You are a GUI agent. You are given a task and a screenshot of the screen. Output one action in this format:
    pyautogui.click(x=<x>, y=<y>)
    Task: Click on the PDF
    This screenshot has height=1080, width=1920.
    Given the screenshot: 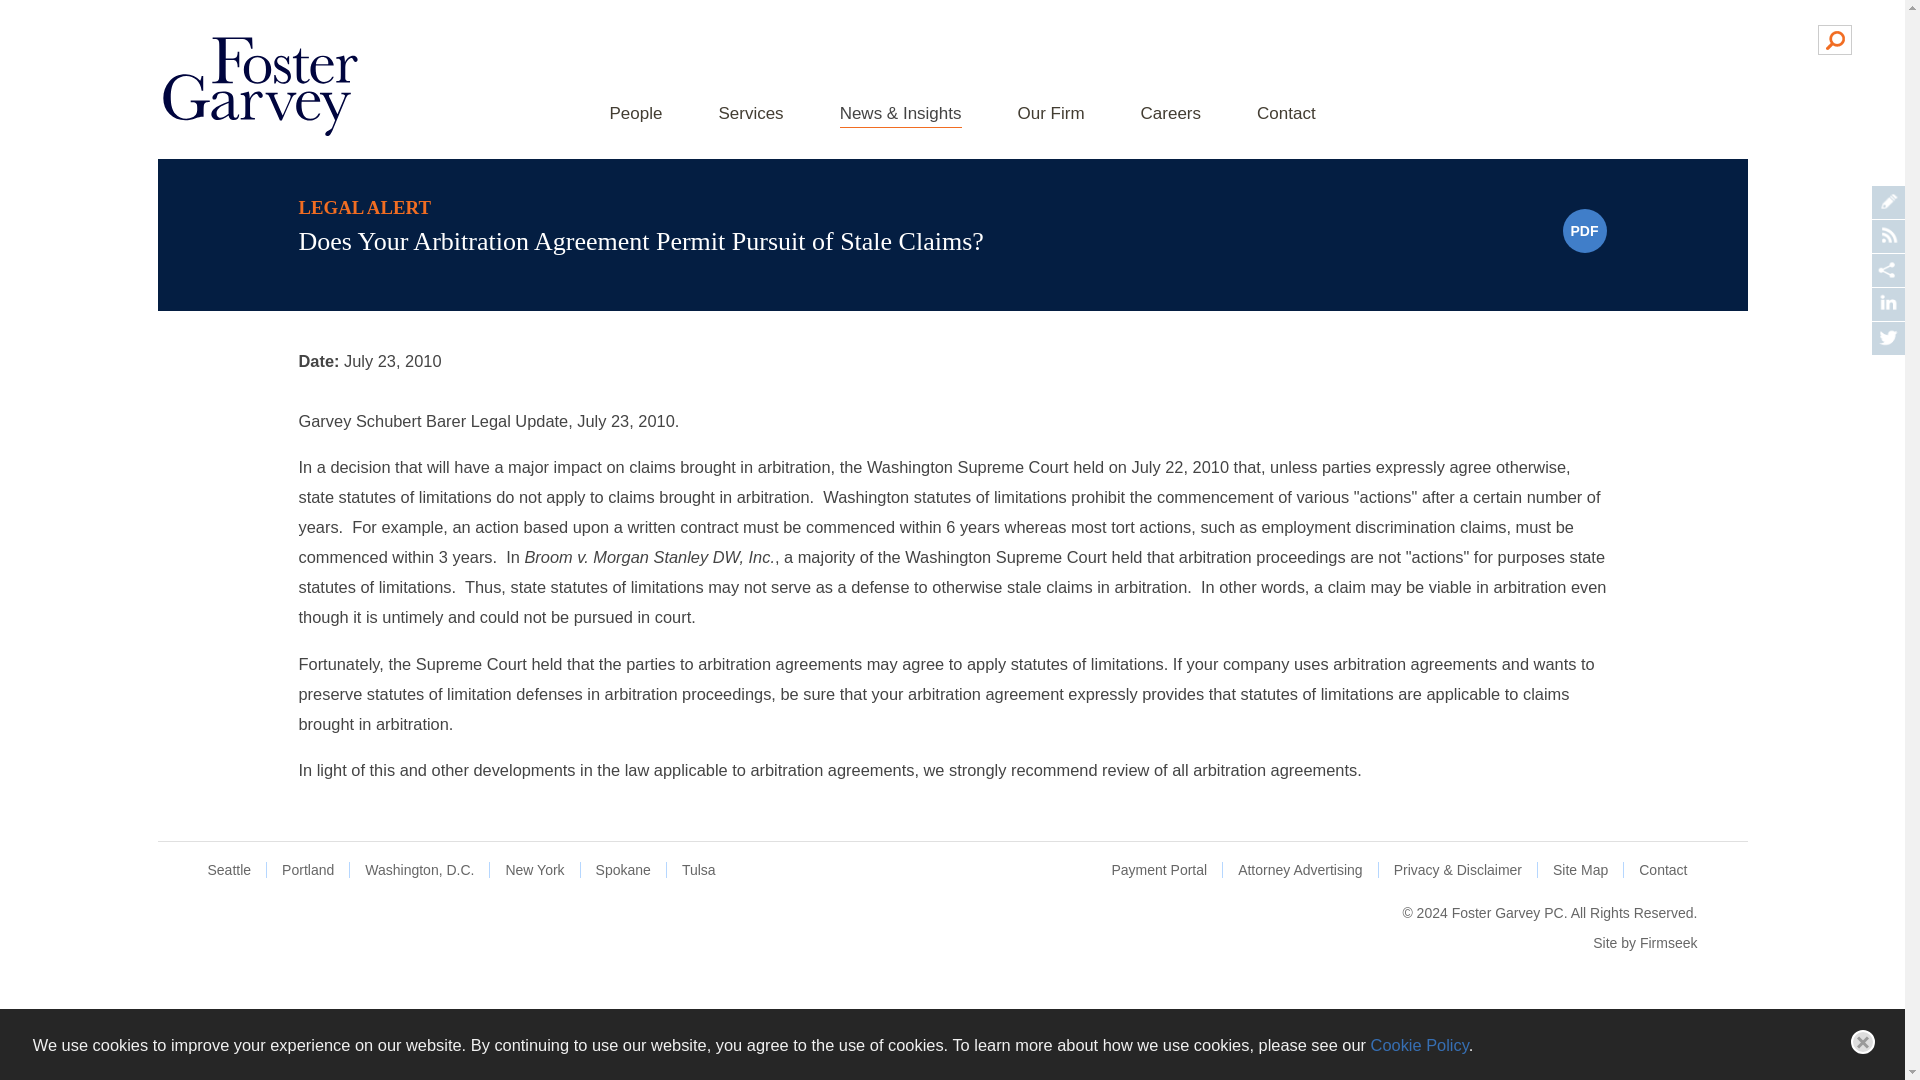 What is the action you would take?
    pyautogui.click(x=1584, y=230)
    